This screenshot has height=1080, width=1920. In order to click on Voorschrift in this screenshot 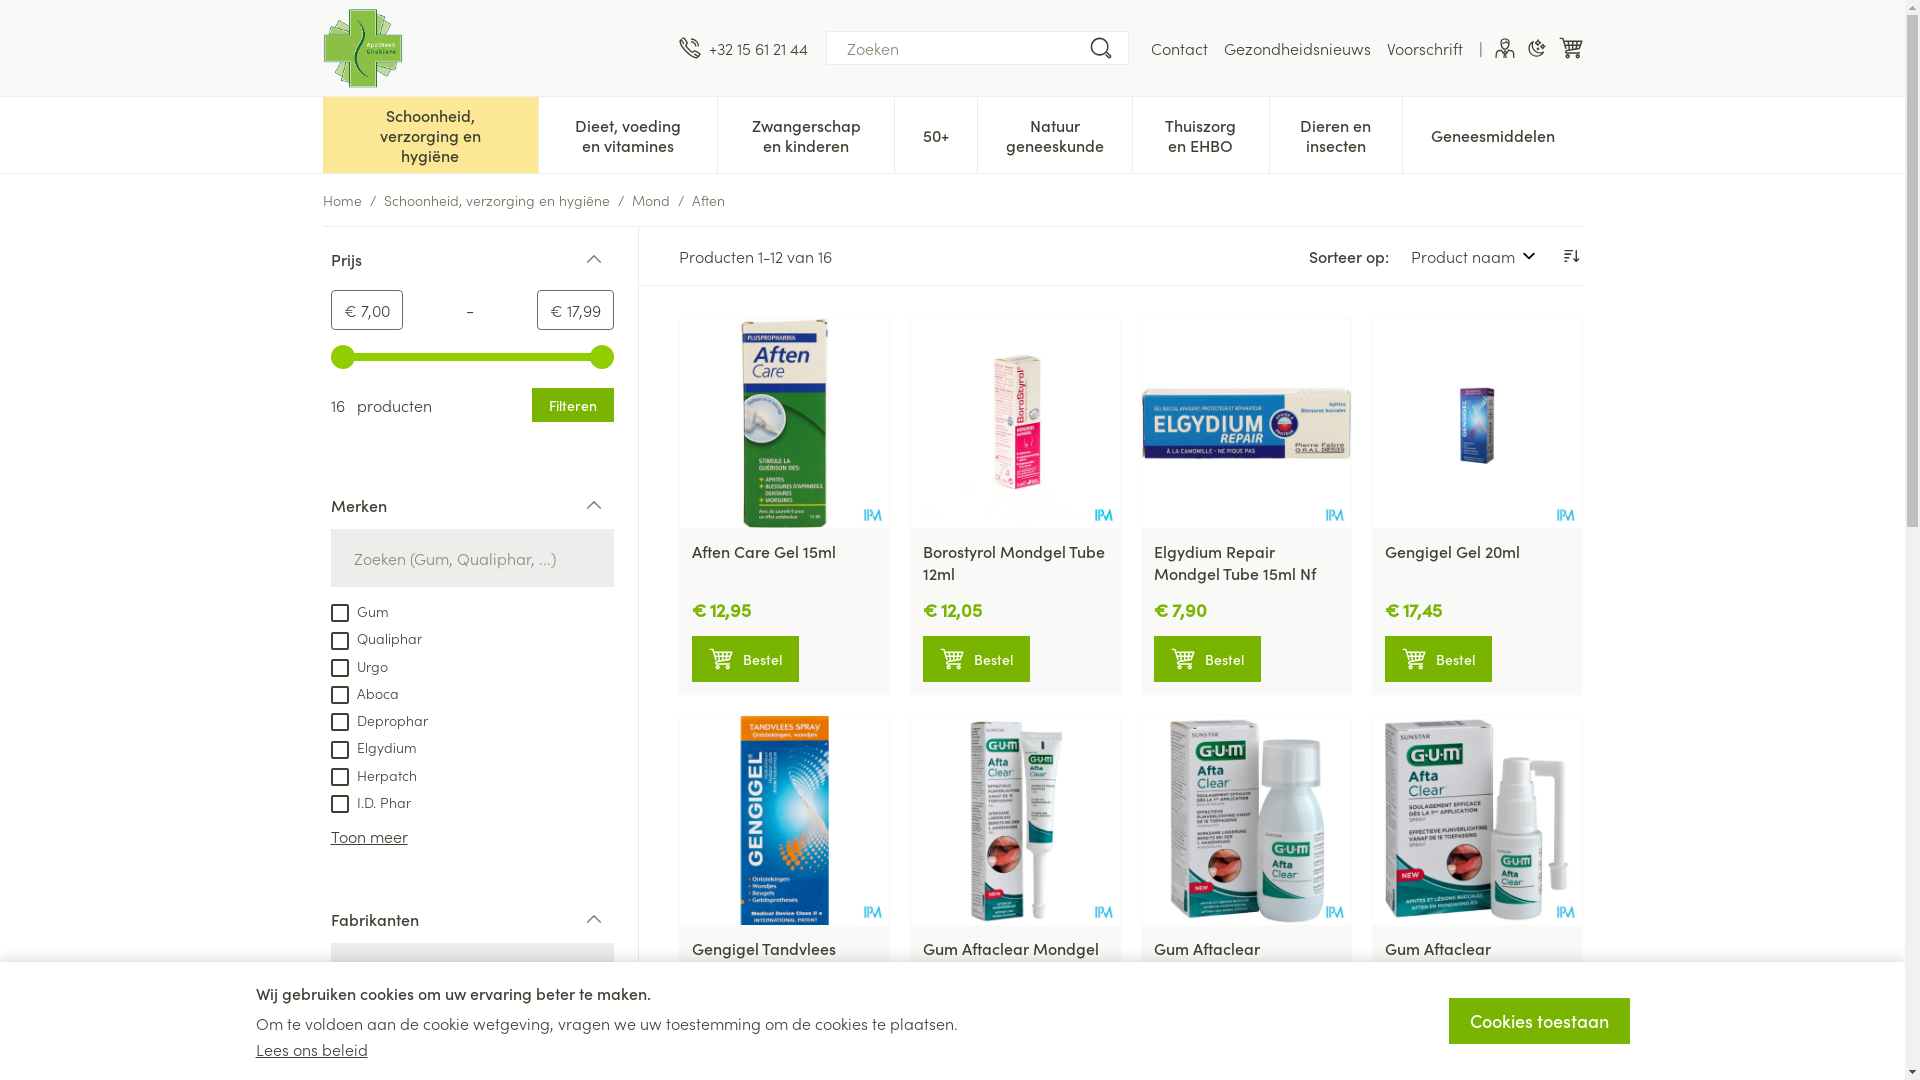, I will do `click(1424, 48)`.